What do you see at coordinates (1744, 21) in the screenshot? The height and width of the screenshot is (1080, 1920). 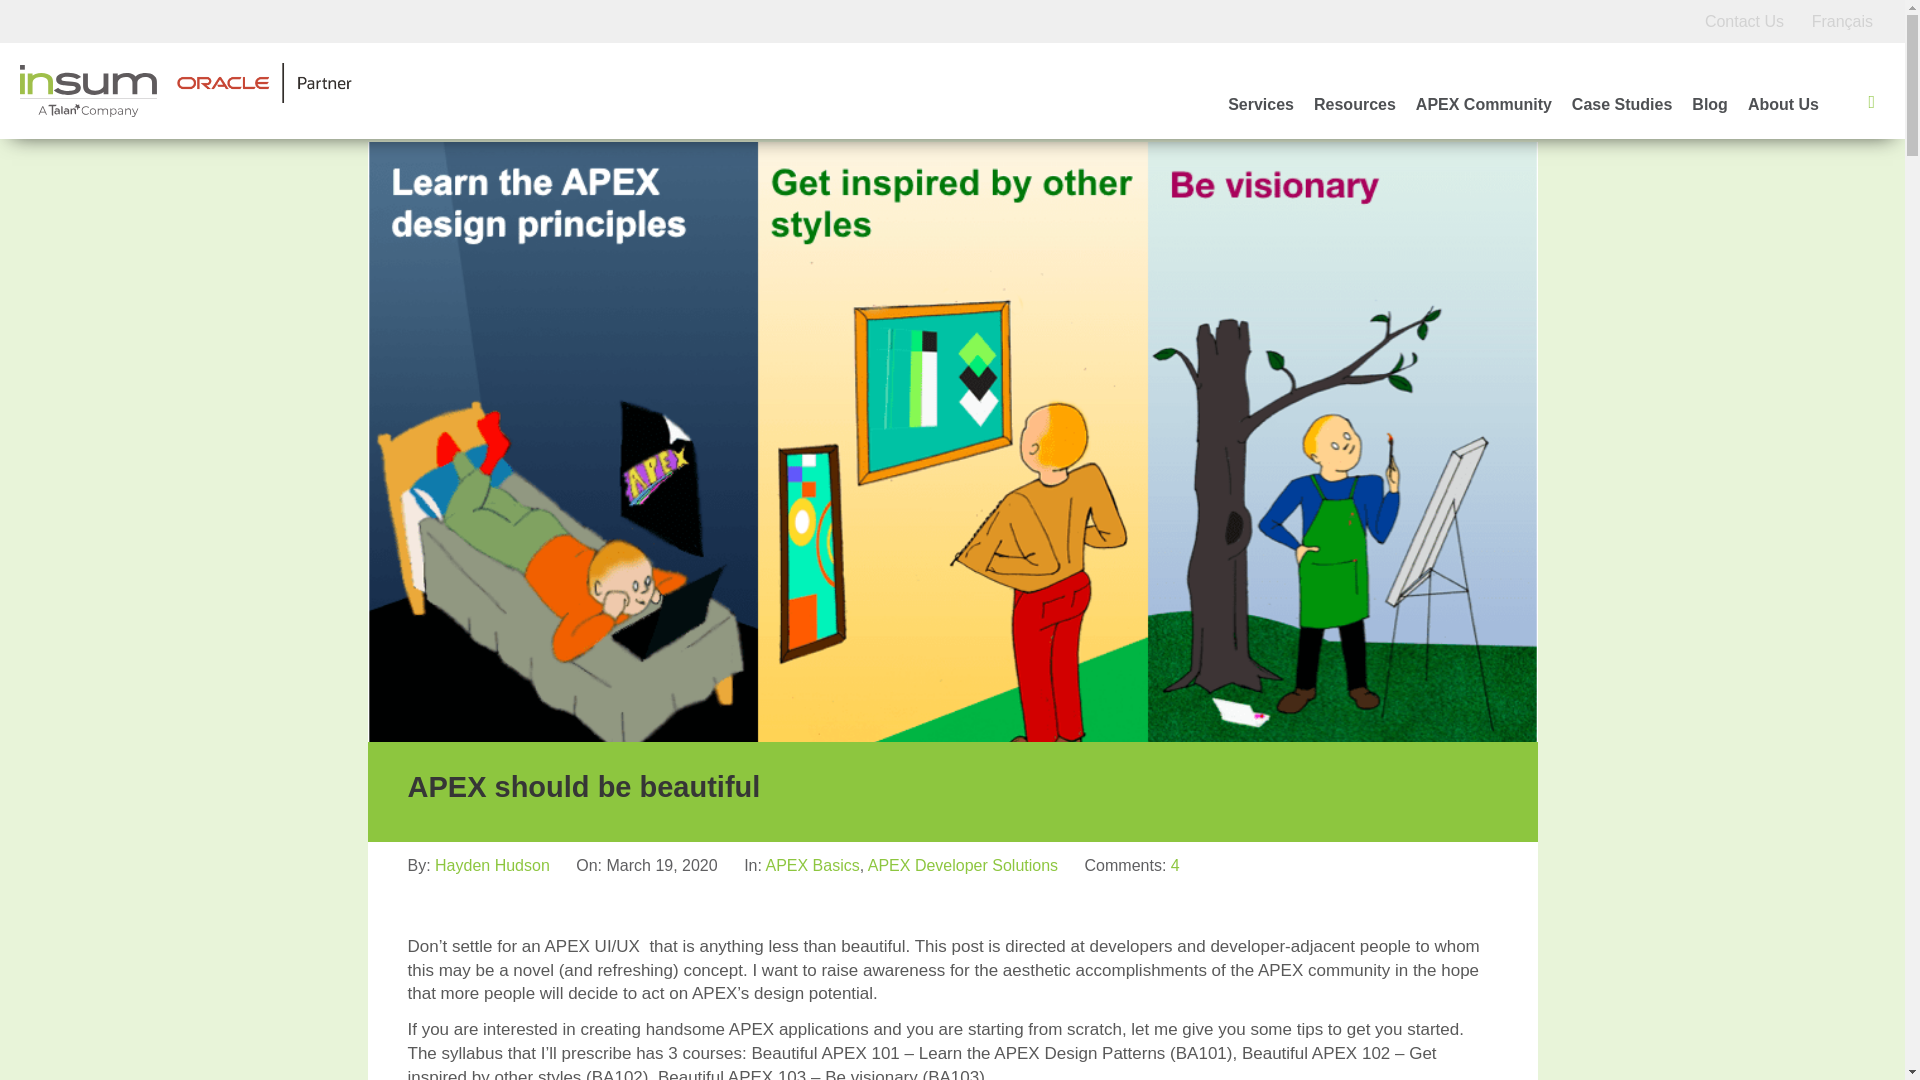 I see `Contact Us` at bounding box center [1744, 21].